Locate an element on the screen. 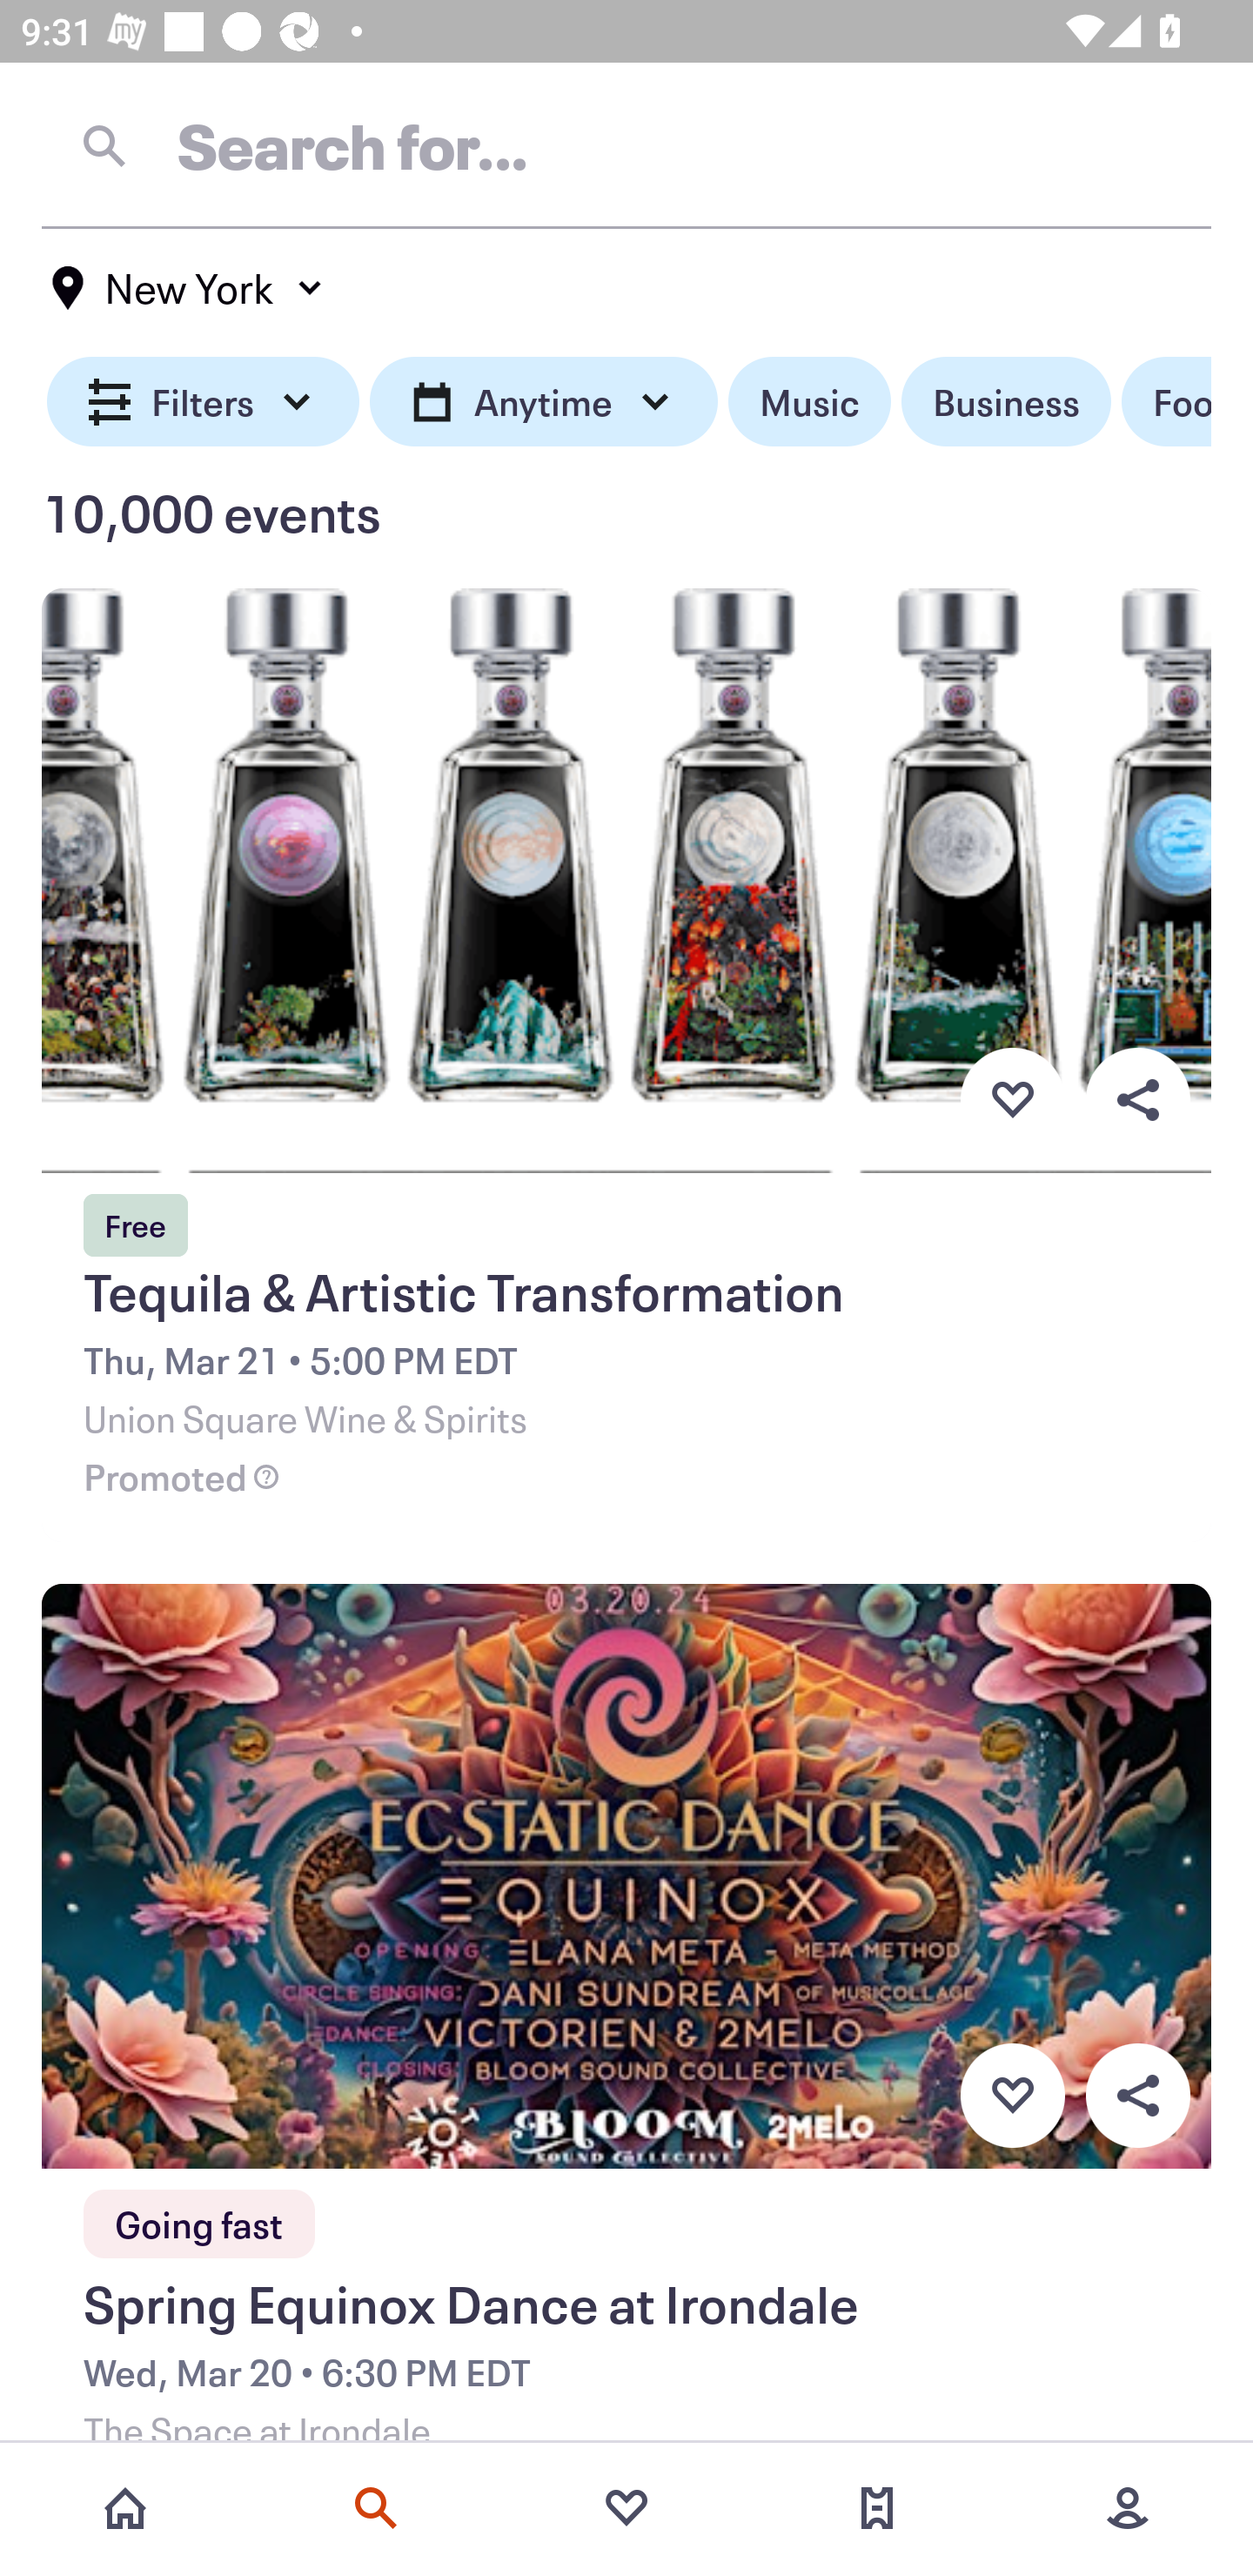  Filters is located at coordinates (204, 402).